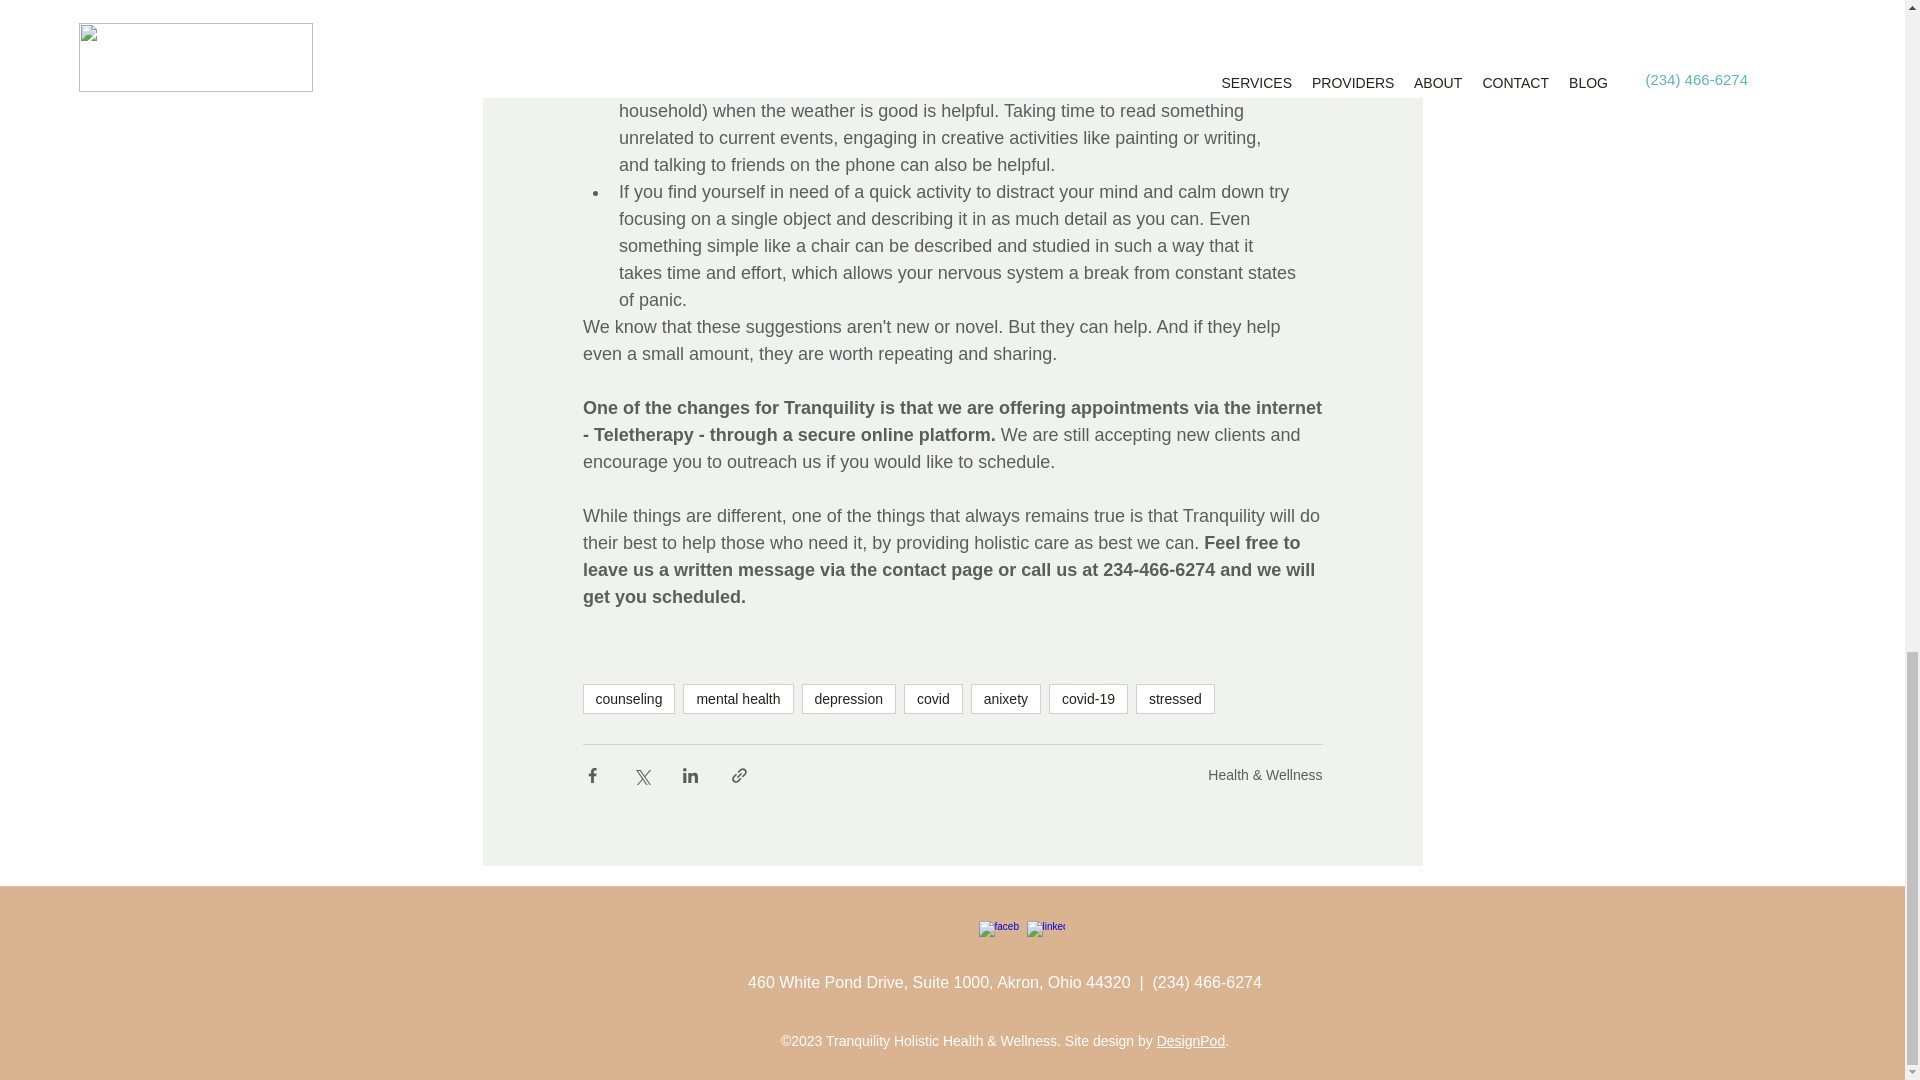  What do you see at coordinates (956, 982) in the screenshot?
I see `Suite 1000, ` at bounding box center [956, 982].